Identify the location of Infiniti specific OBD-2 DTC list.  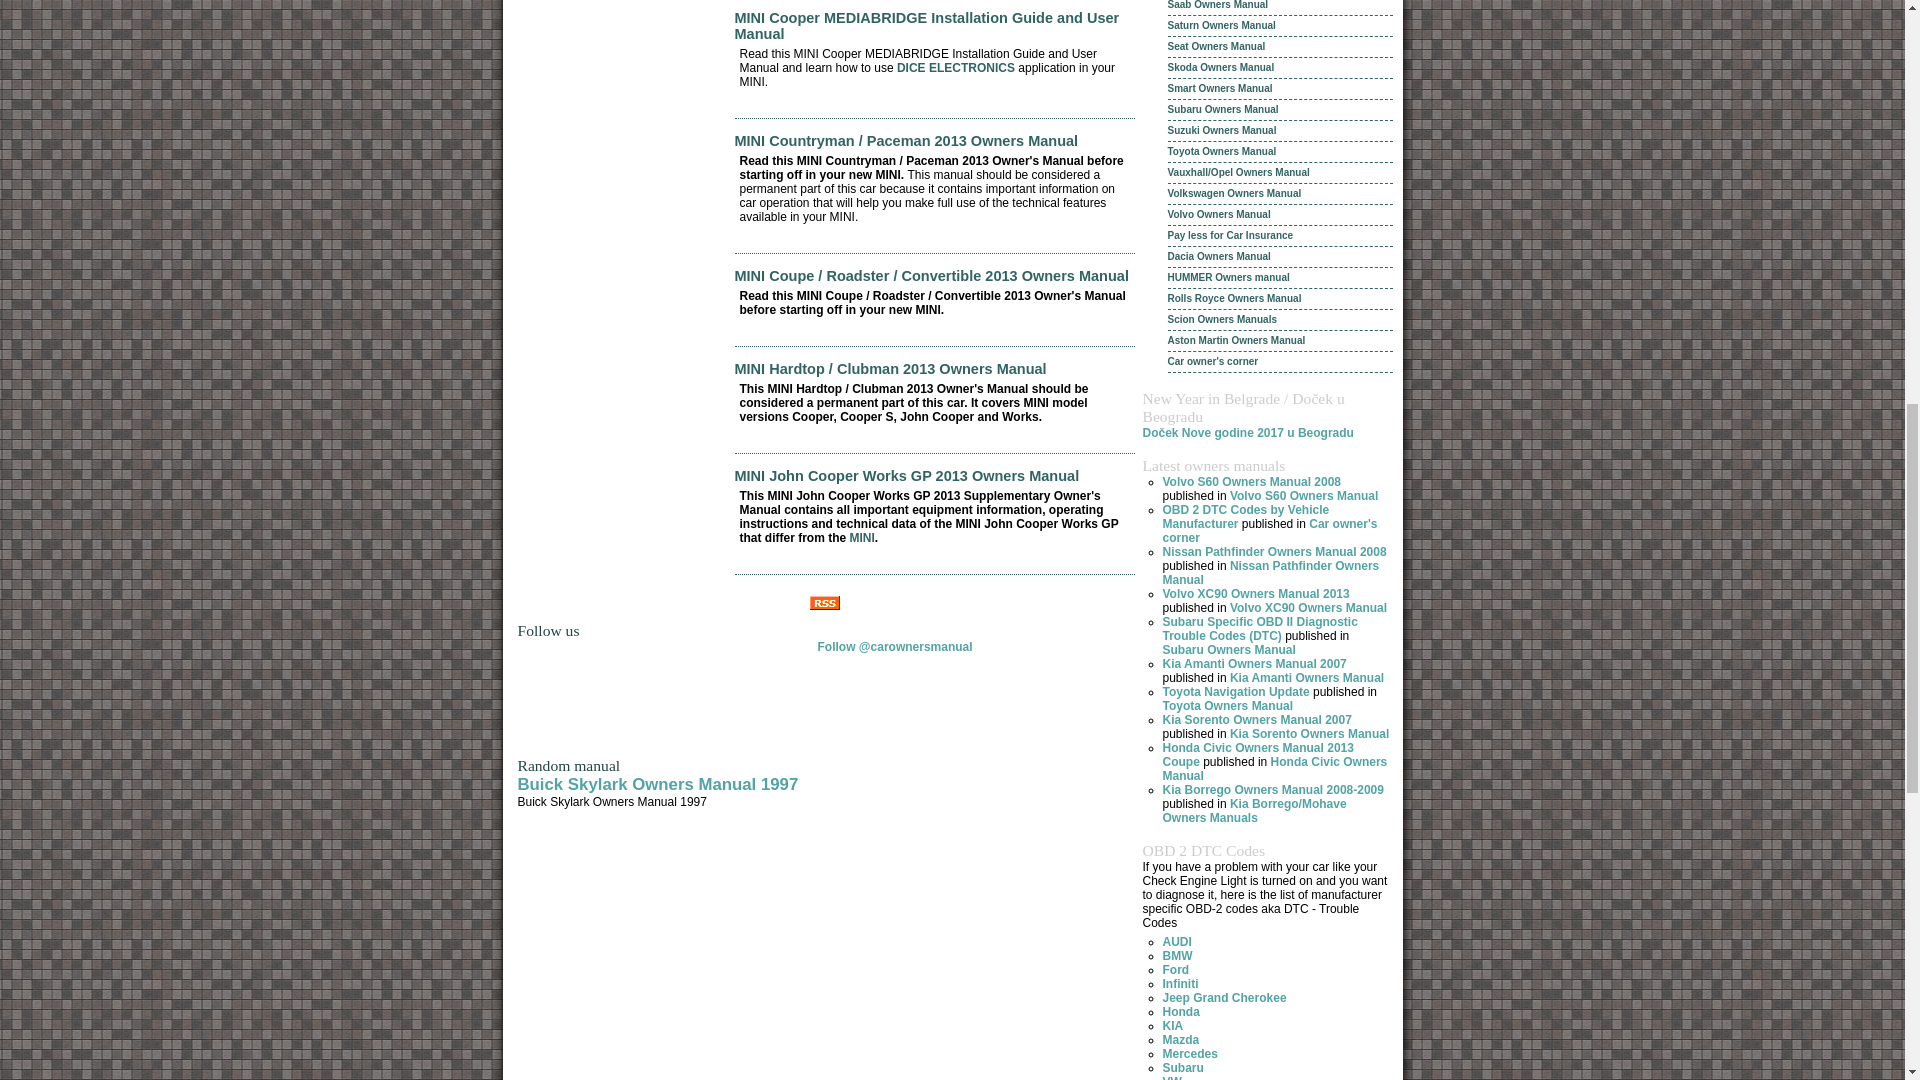
(1180, 984).